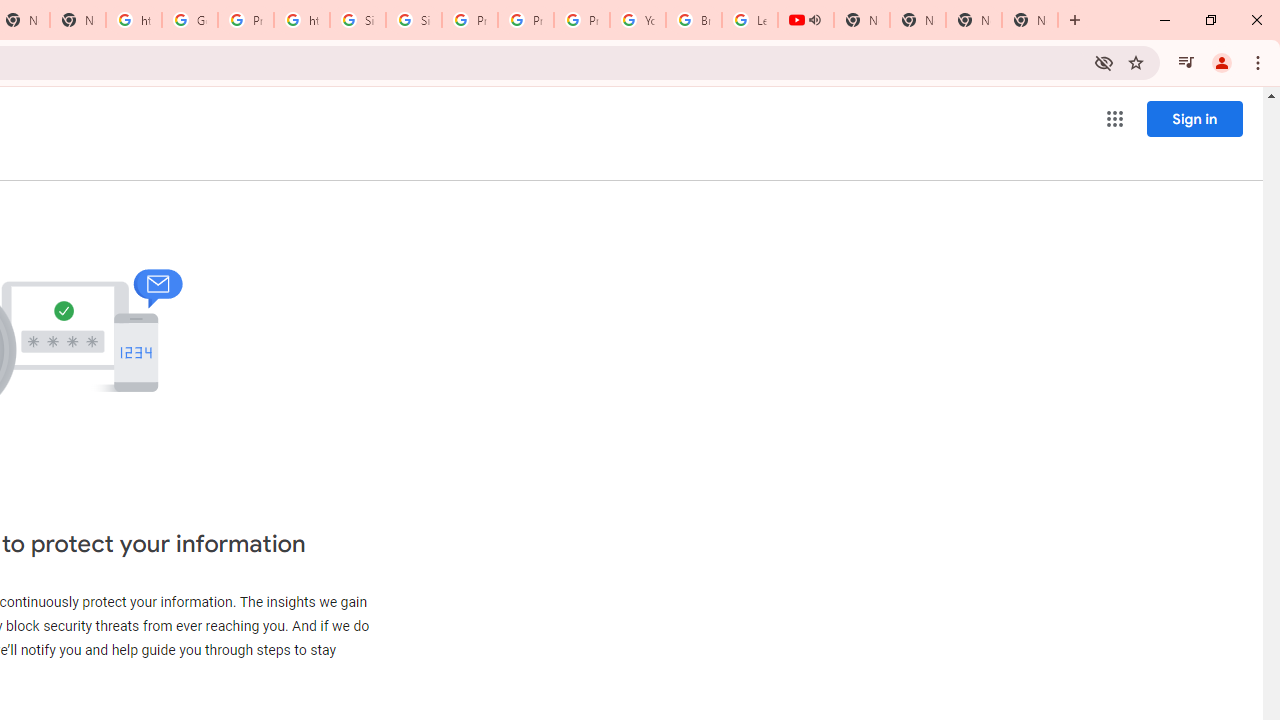  Describe the element at coordinates (638, 20) in the screenshot. I see `YouTube` at that location.